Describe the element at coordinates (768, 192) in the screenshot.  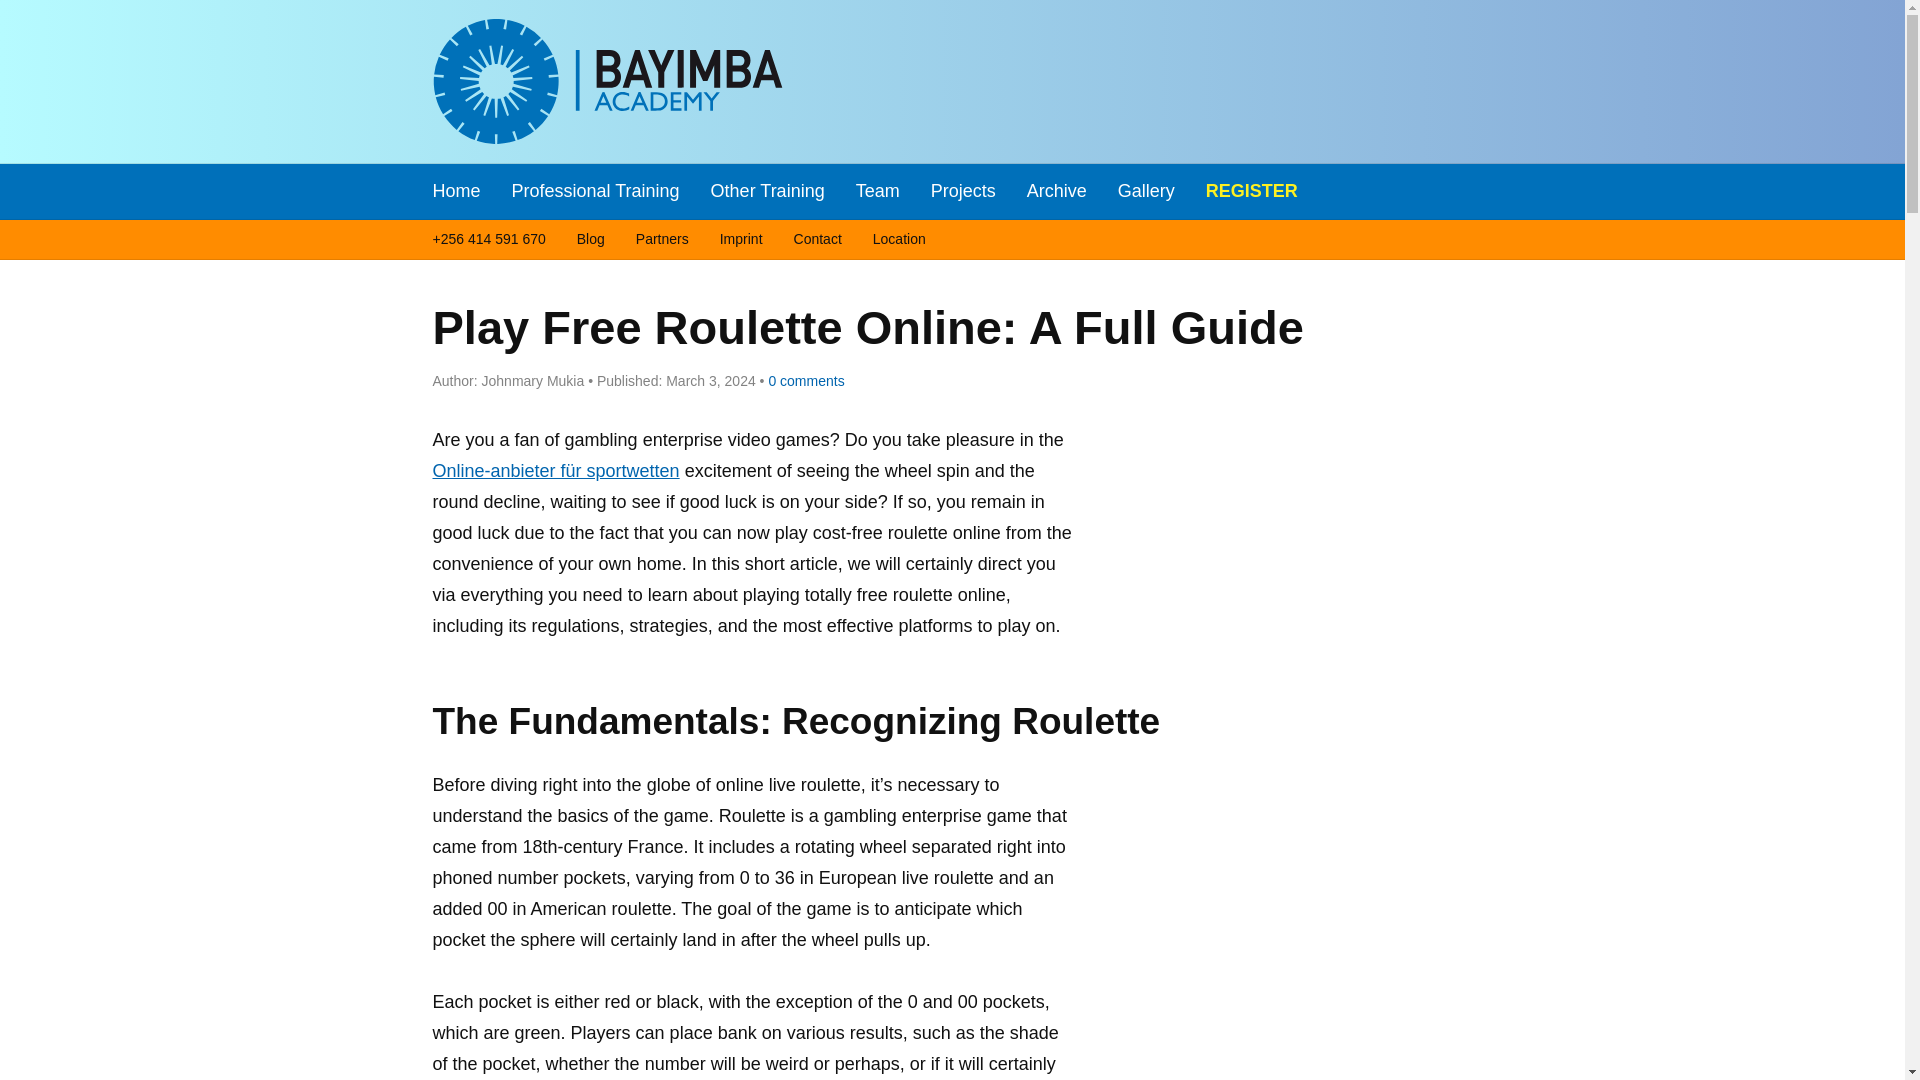
I see `Other Training` at that location.